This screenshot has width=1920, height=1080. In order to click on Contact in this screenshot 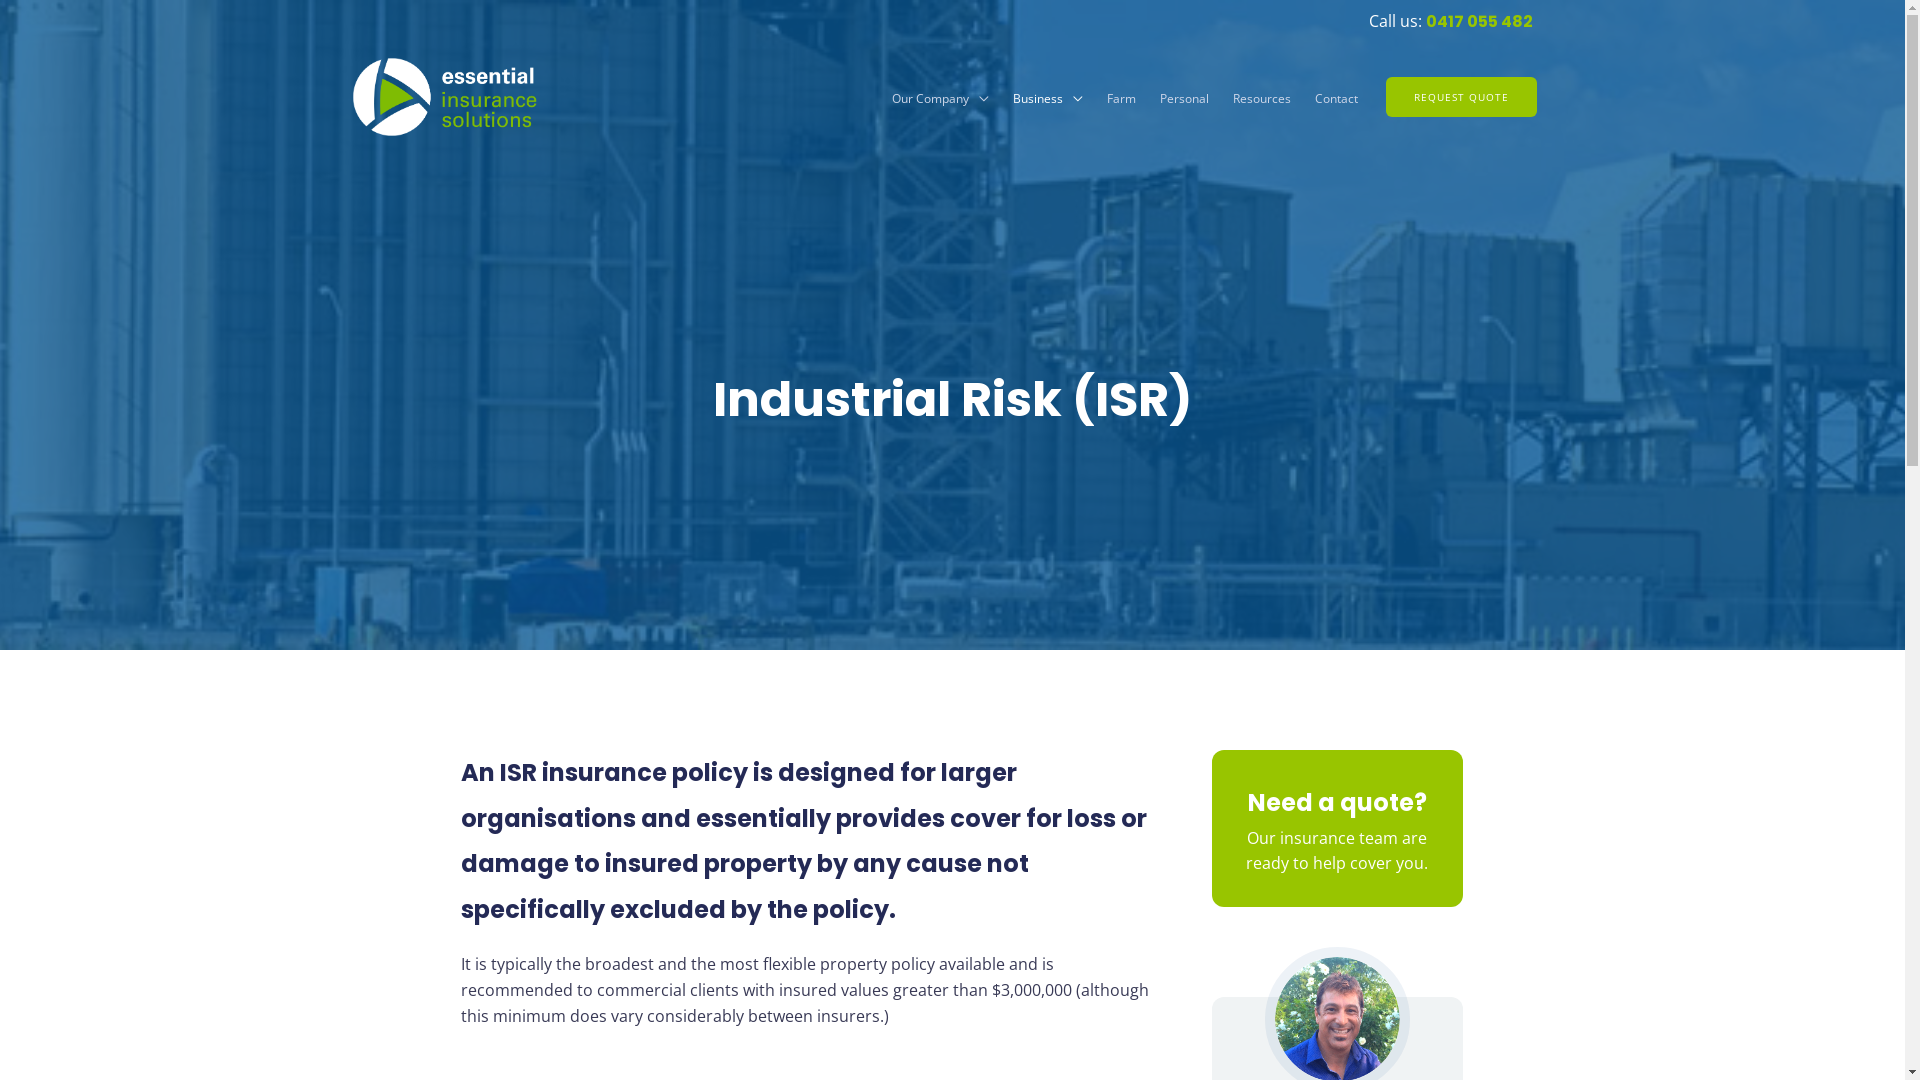, I will do `click(1336, 99)`.